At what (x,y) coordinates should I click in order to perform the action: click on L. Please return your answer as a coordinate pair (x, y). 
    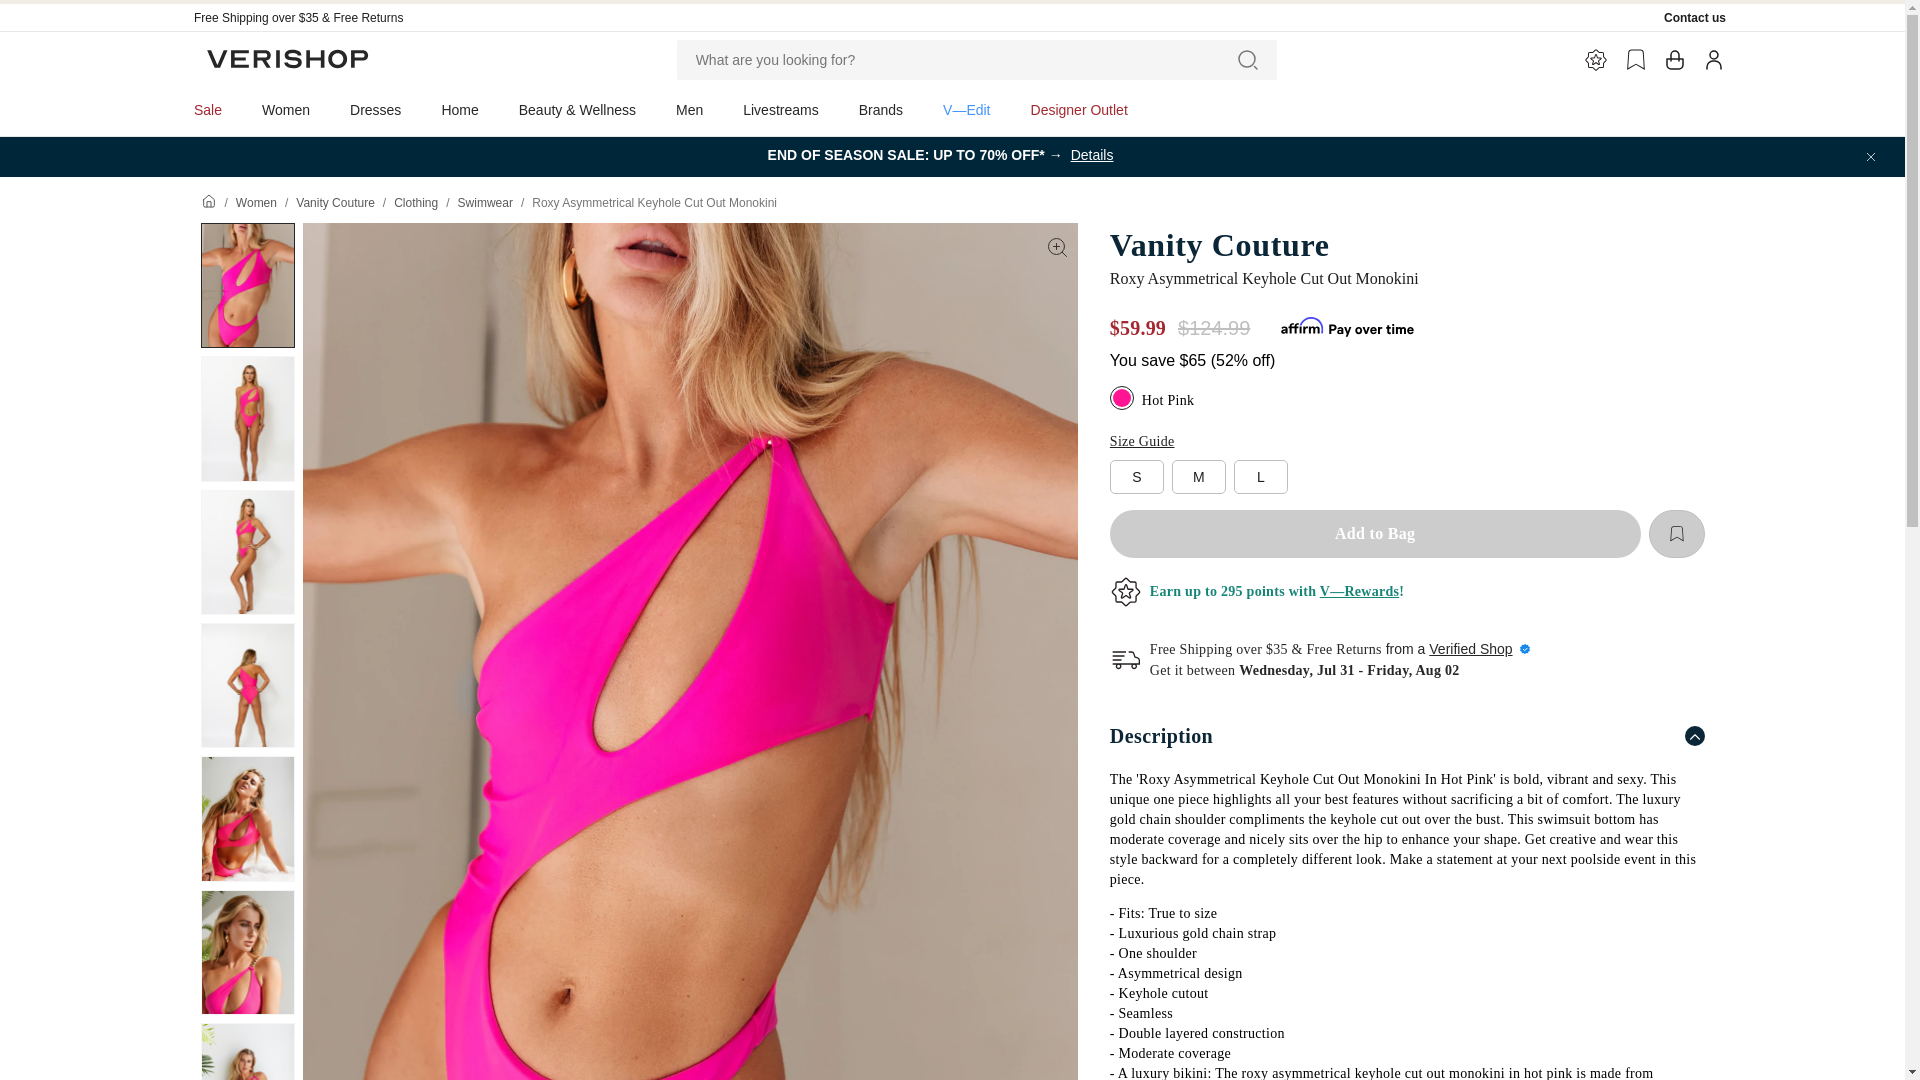
    Looking at the image, I should click on (1261, 476).